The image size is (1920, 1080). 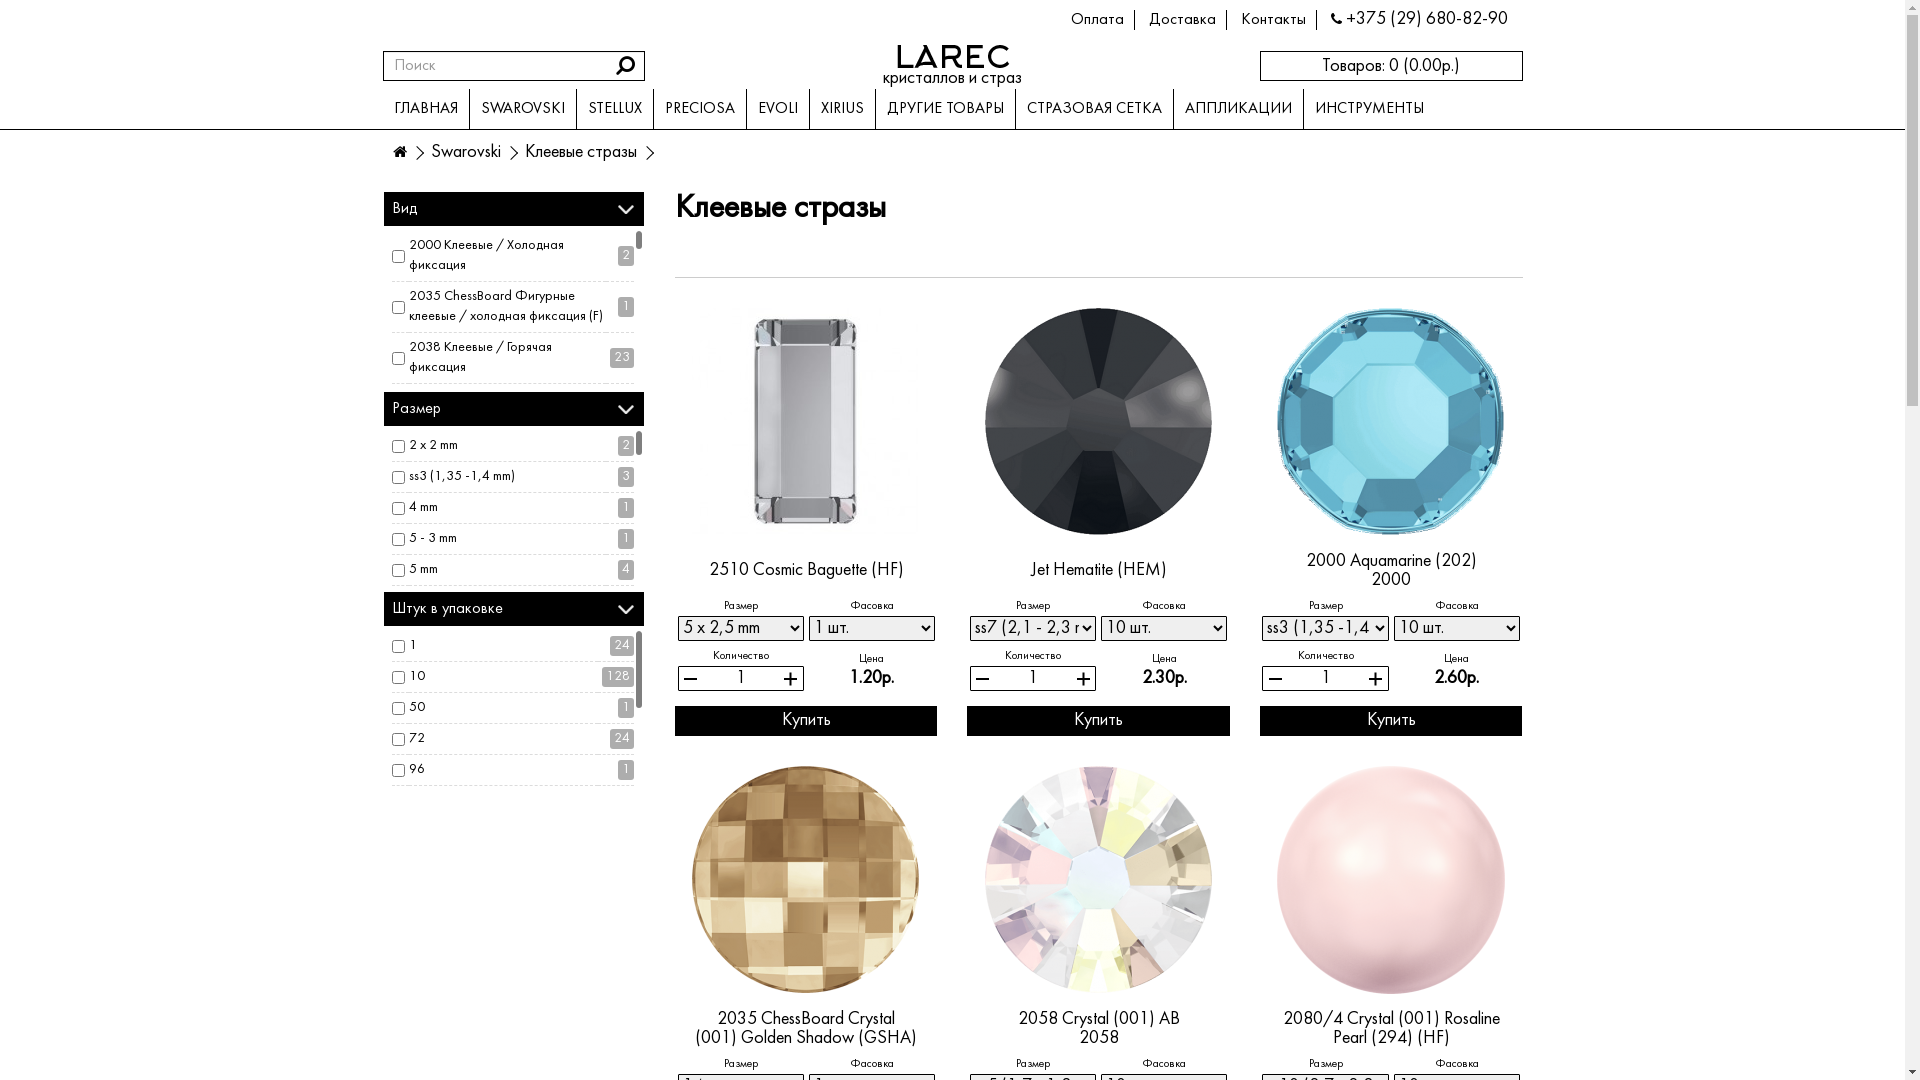 I want to click on 2058, so click(x=1099, y=1039).